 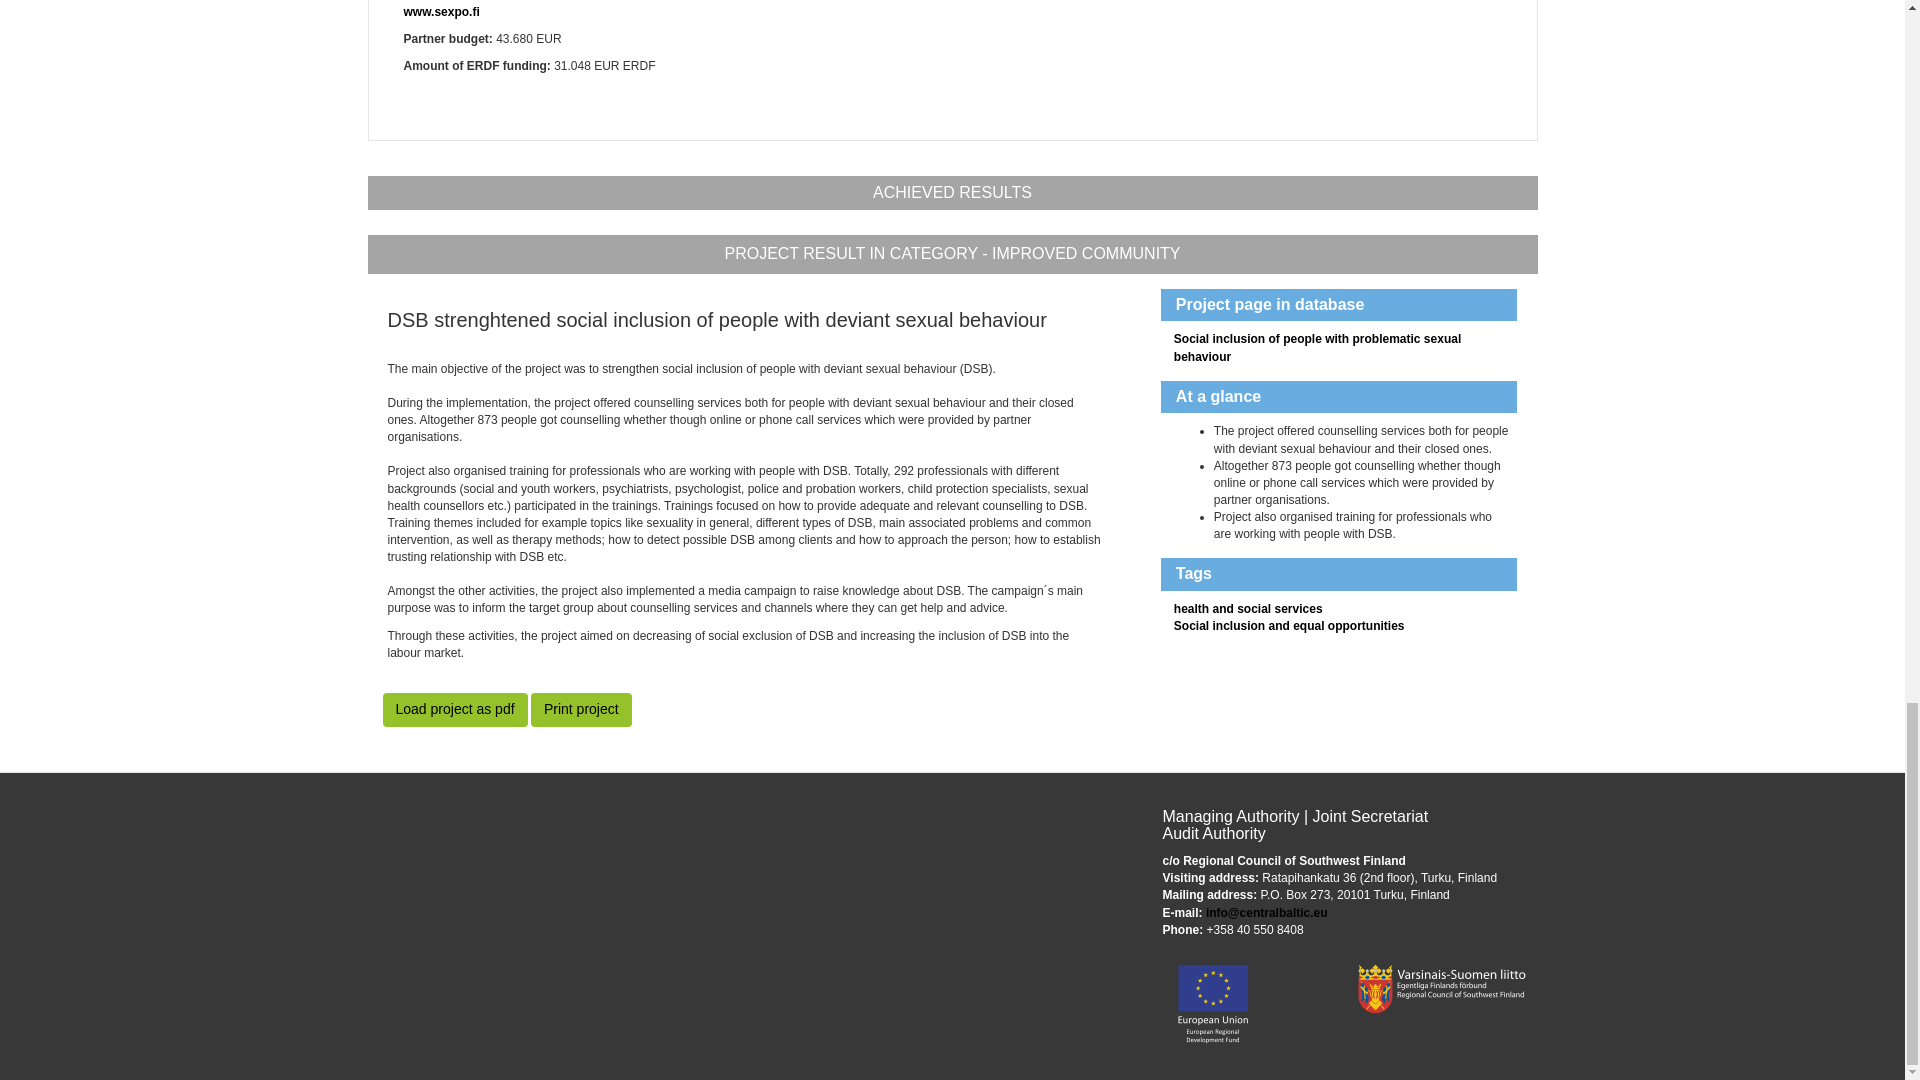 I want to click on Social inclusion of people with problematic sexual behaviour, so click(x=1317, y=346).